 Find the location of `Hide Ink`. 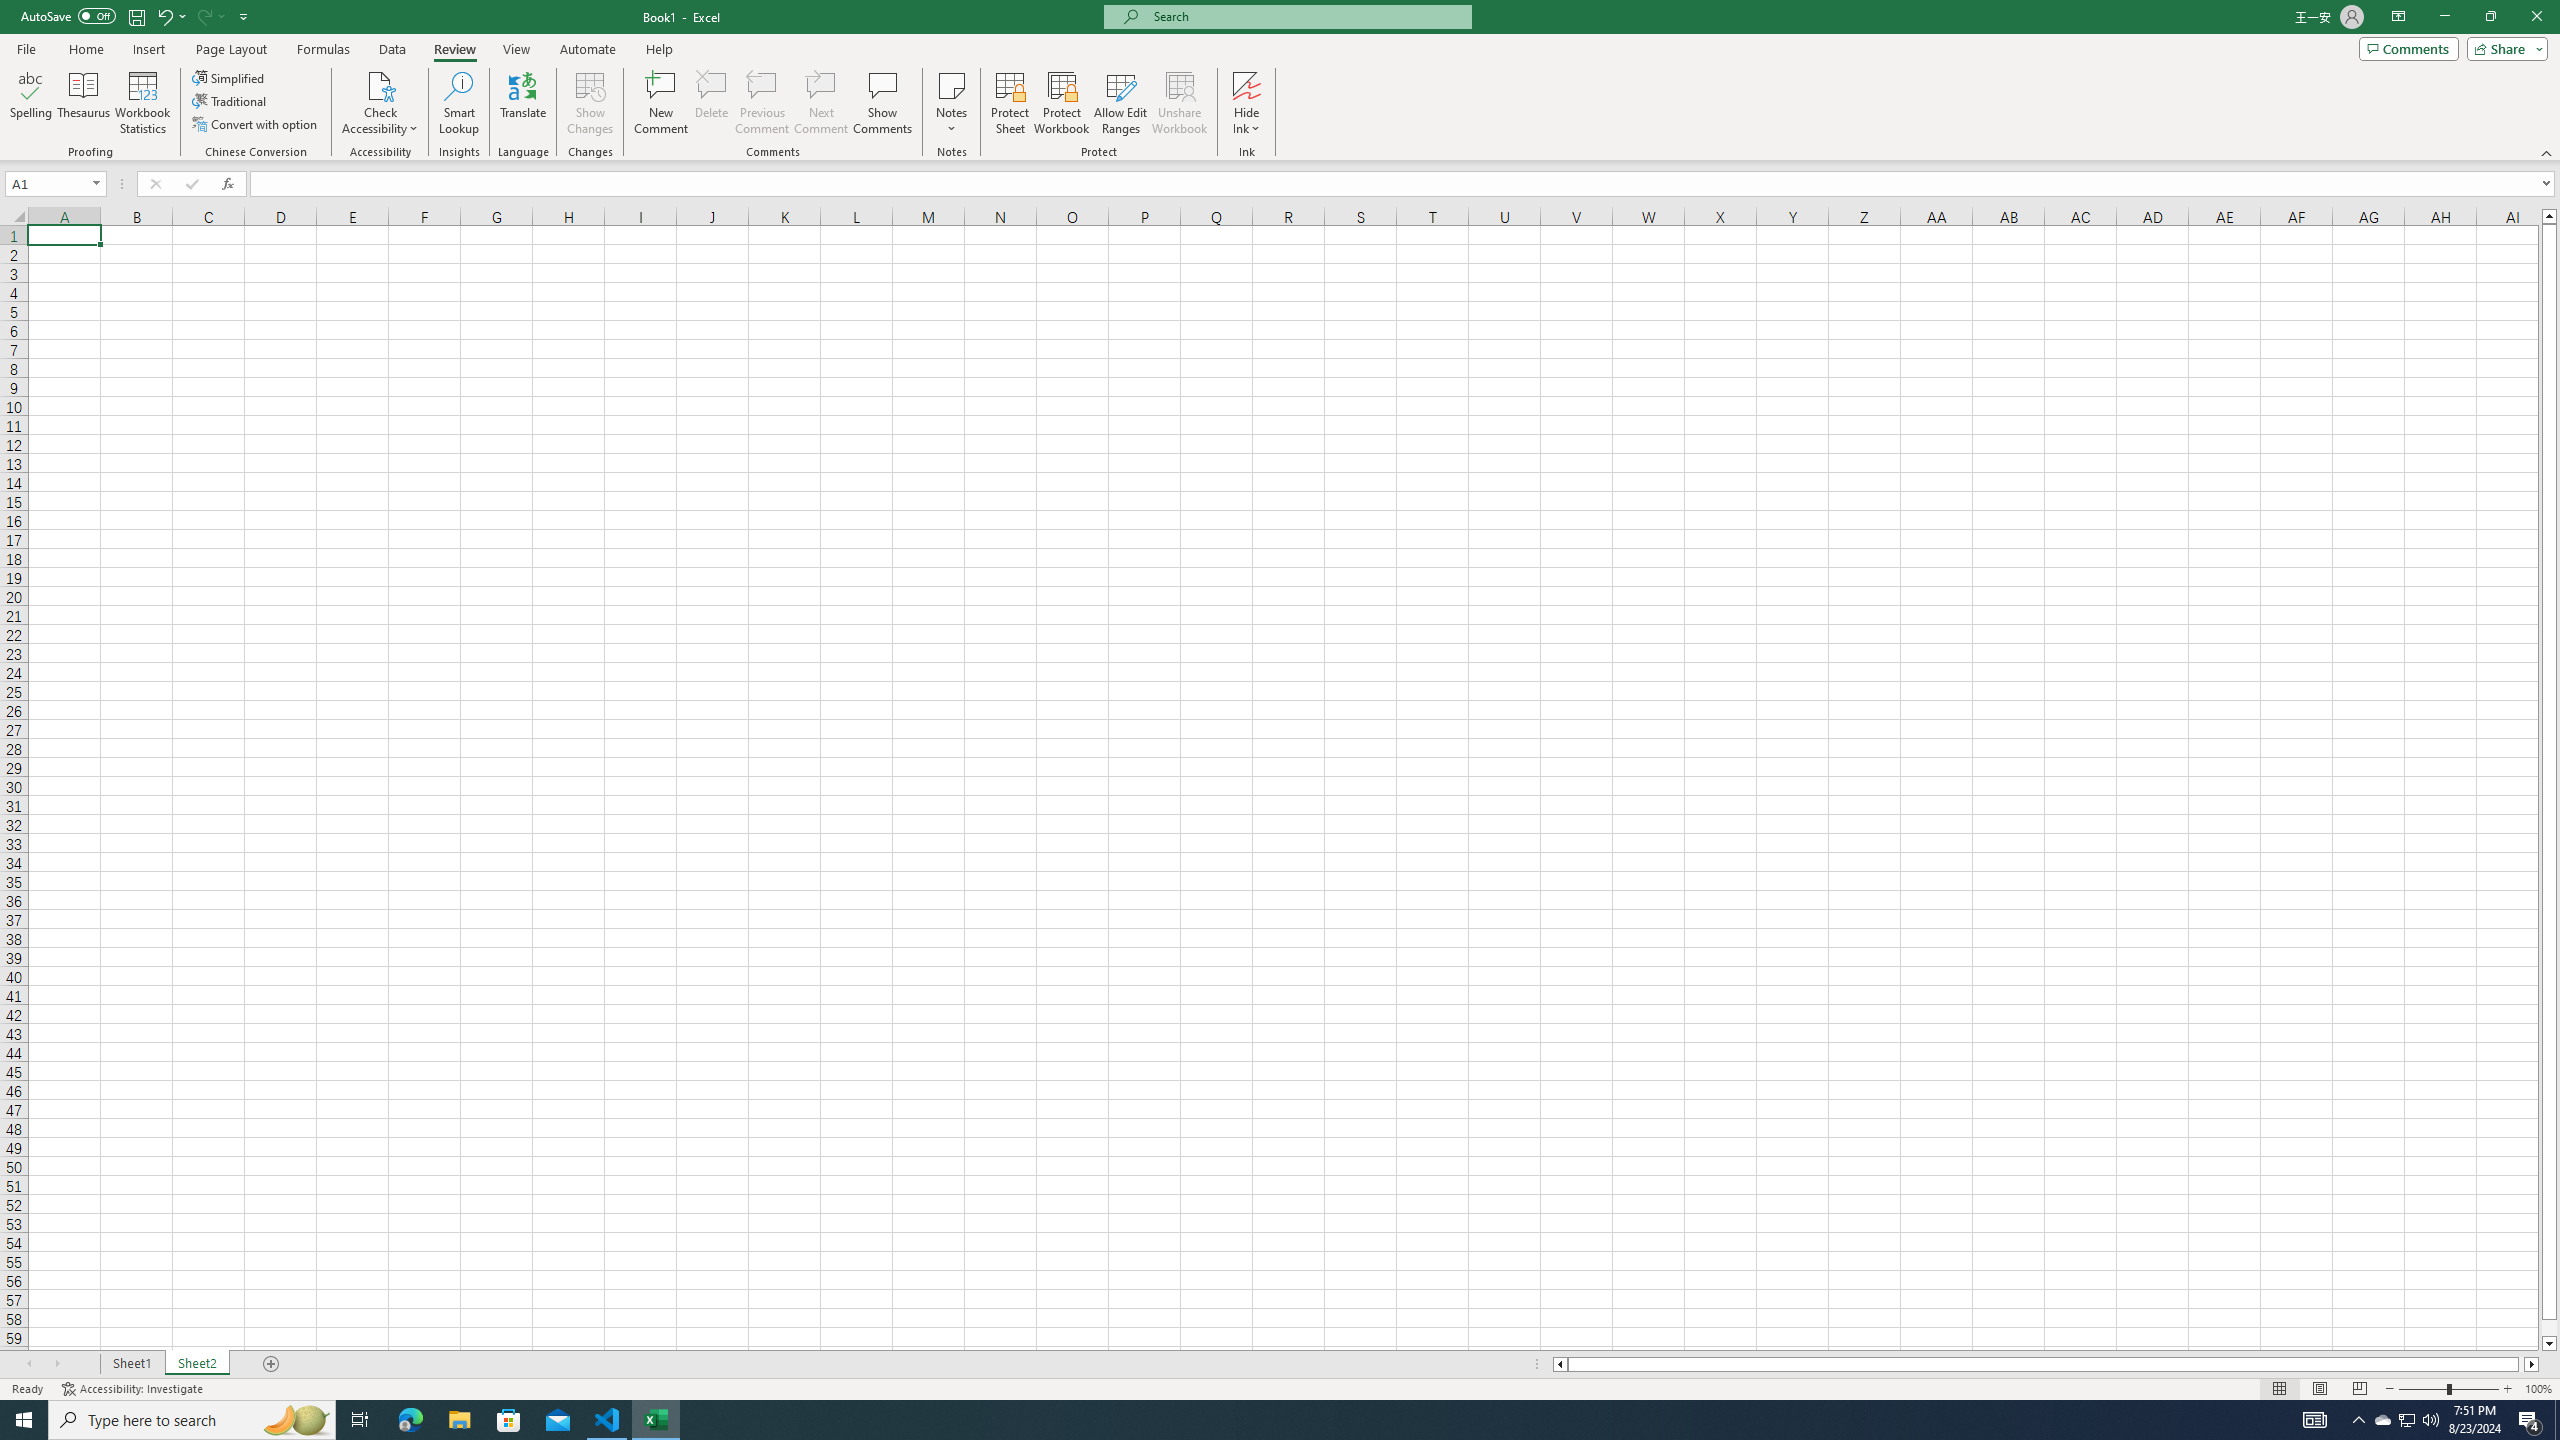

Hide Ink is located at coordinates (1246, 85).